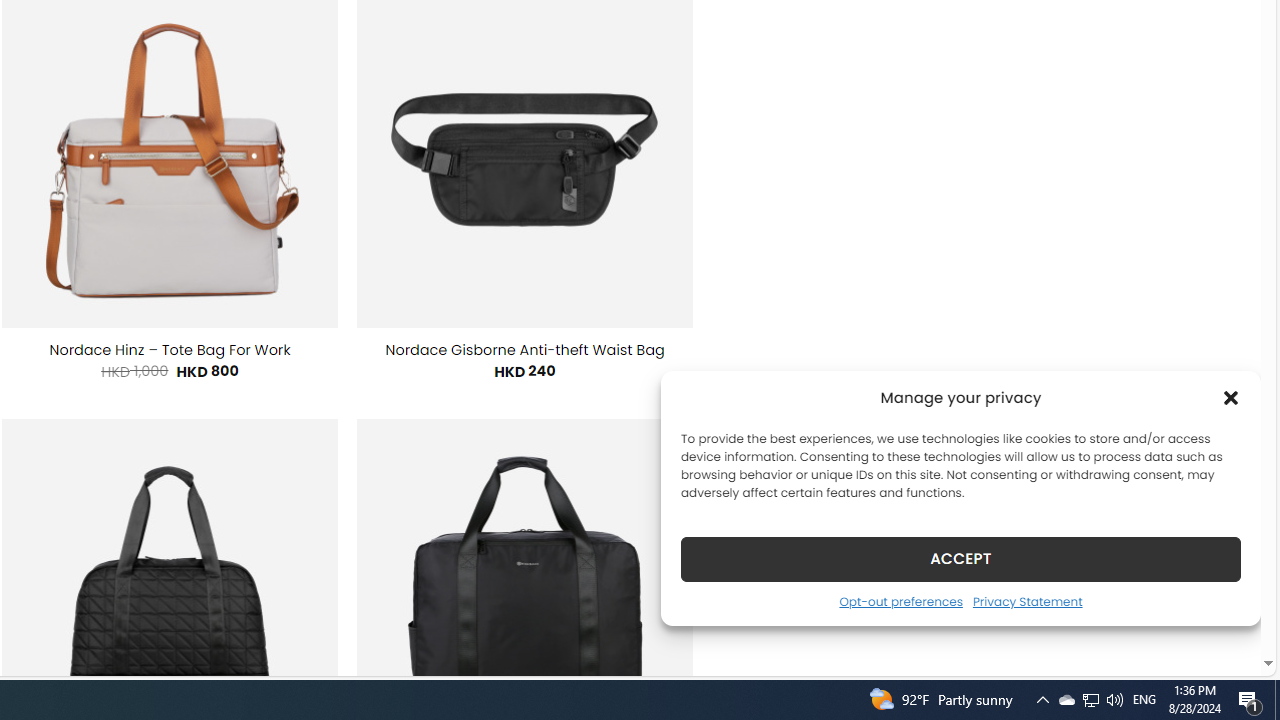  I want to click on Class: cmplz-close, so click(1231, 398).